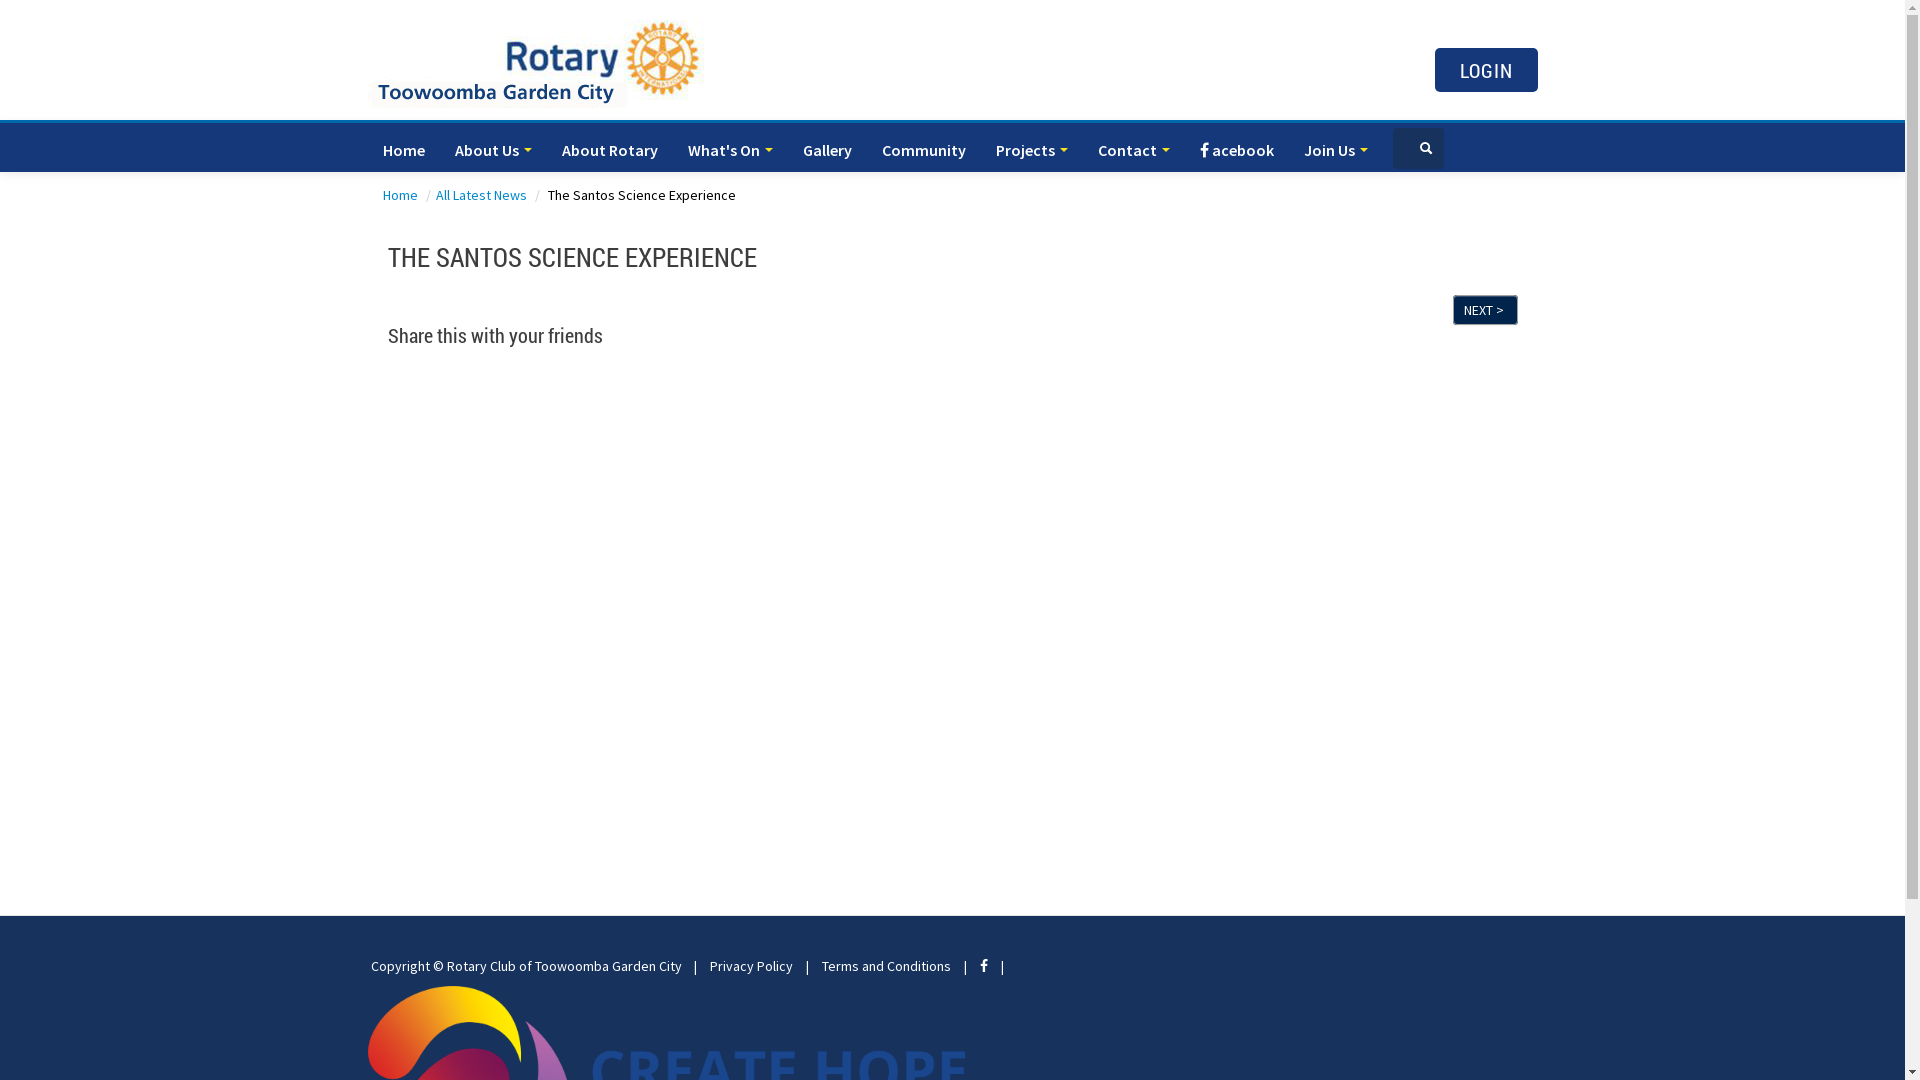 This screenshot has width=1920, height=1080. Describe the element at coordinates (886, 966) in the screenshot. I see `Terms and Conditions` at that location.